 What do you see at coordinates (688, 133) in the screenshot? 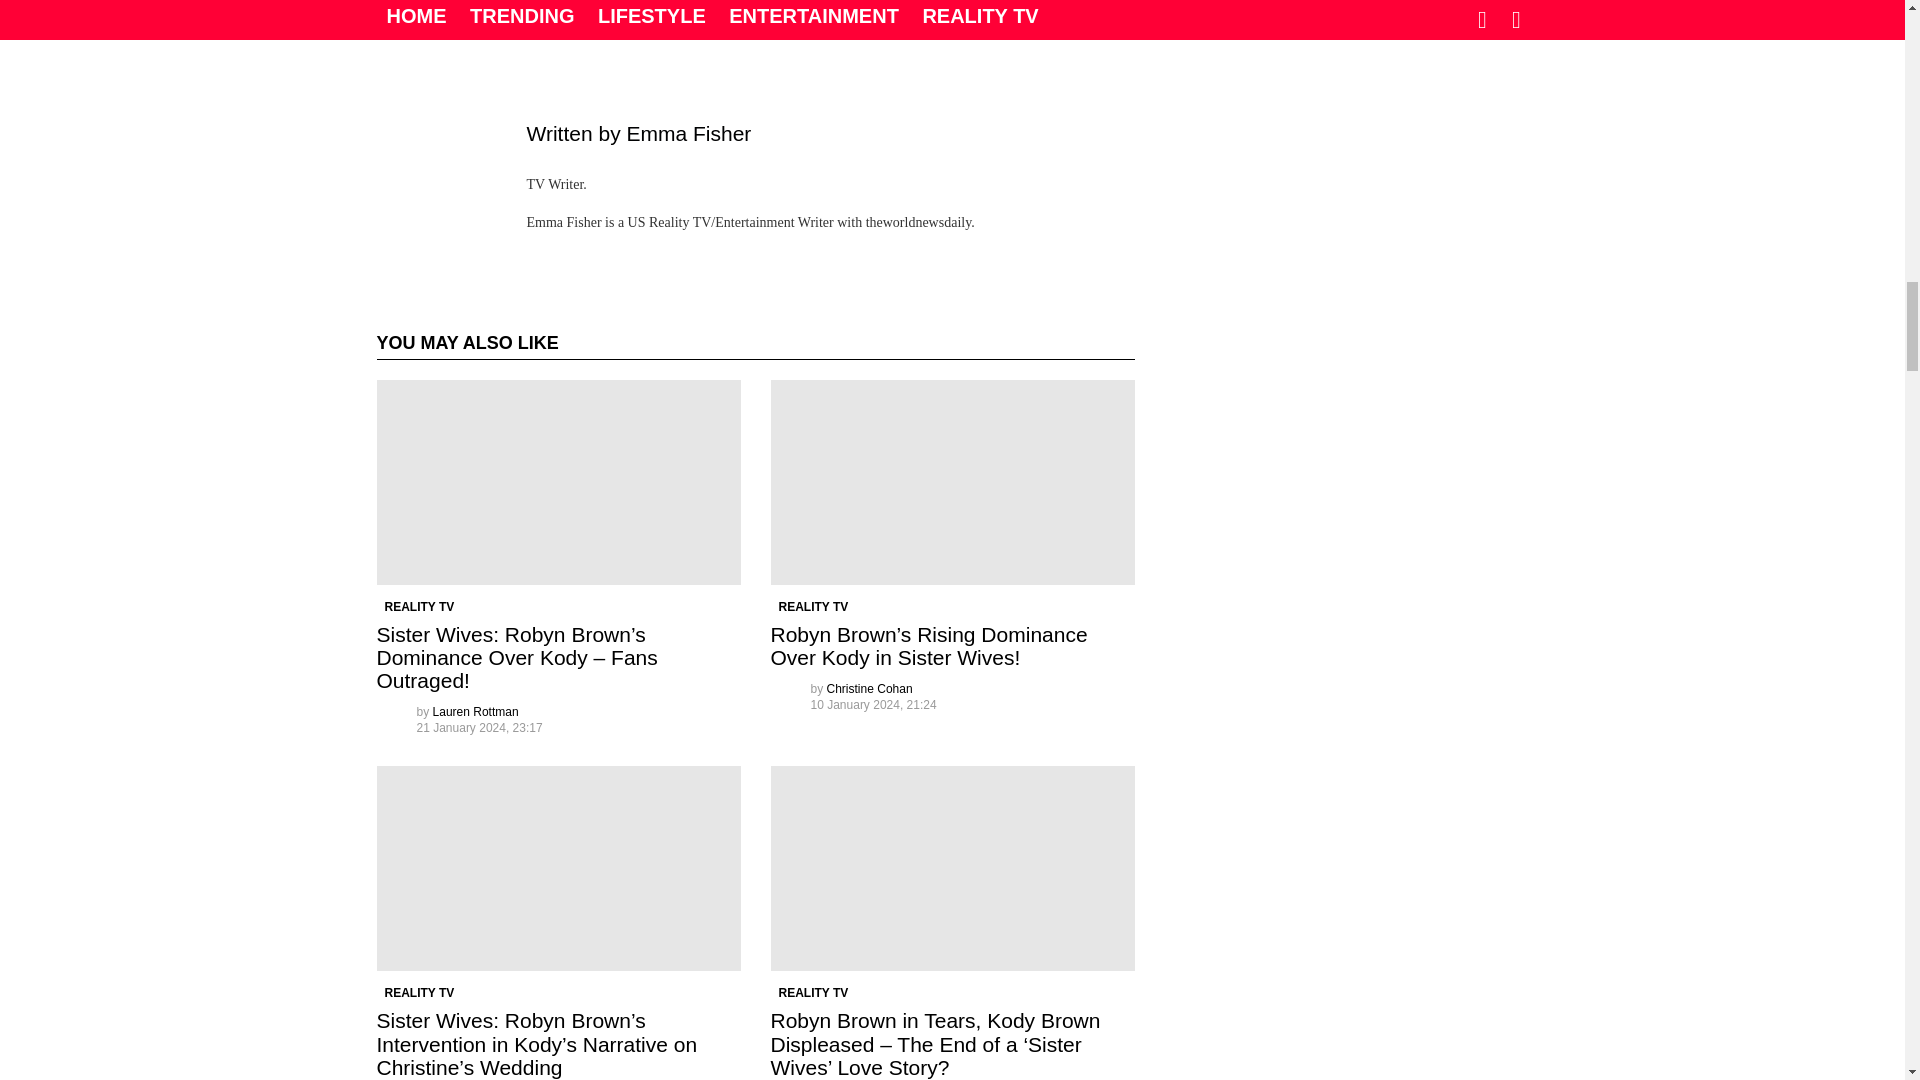
I see `Emma Fisher` at bounding box center [688, 133].